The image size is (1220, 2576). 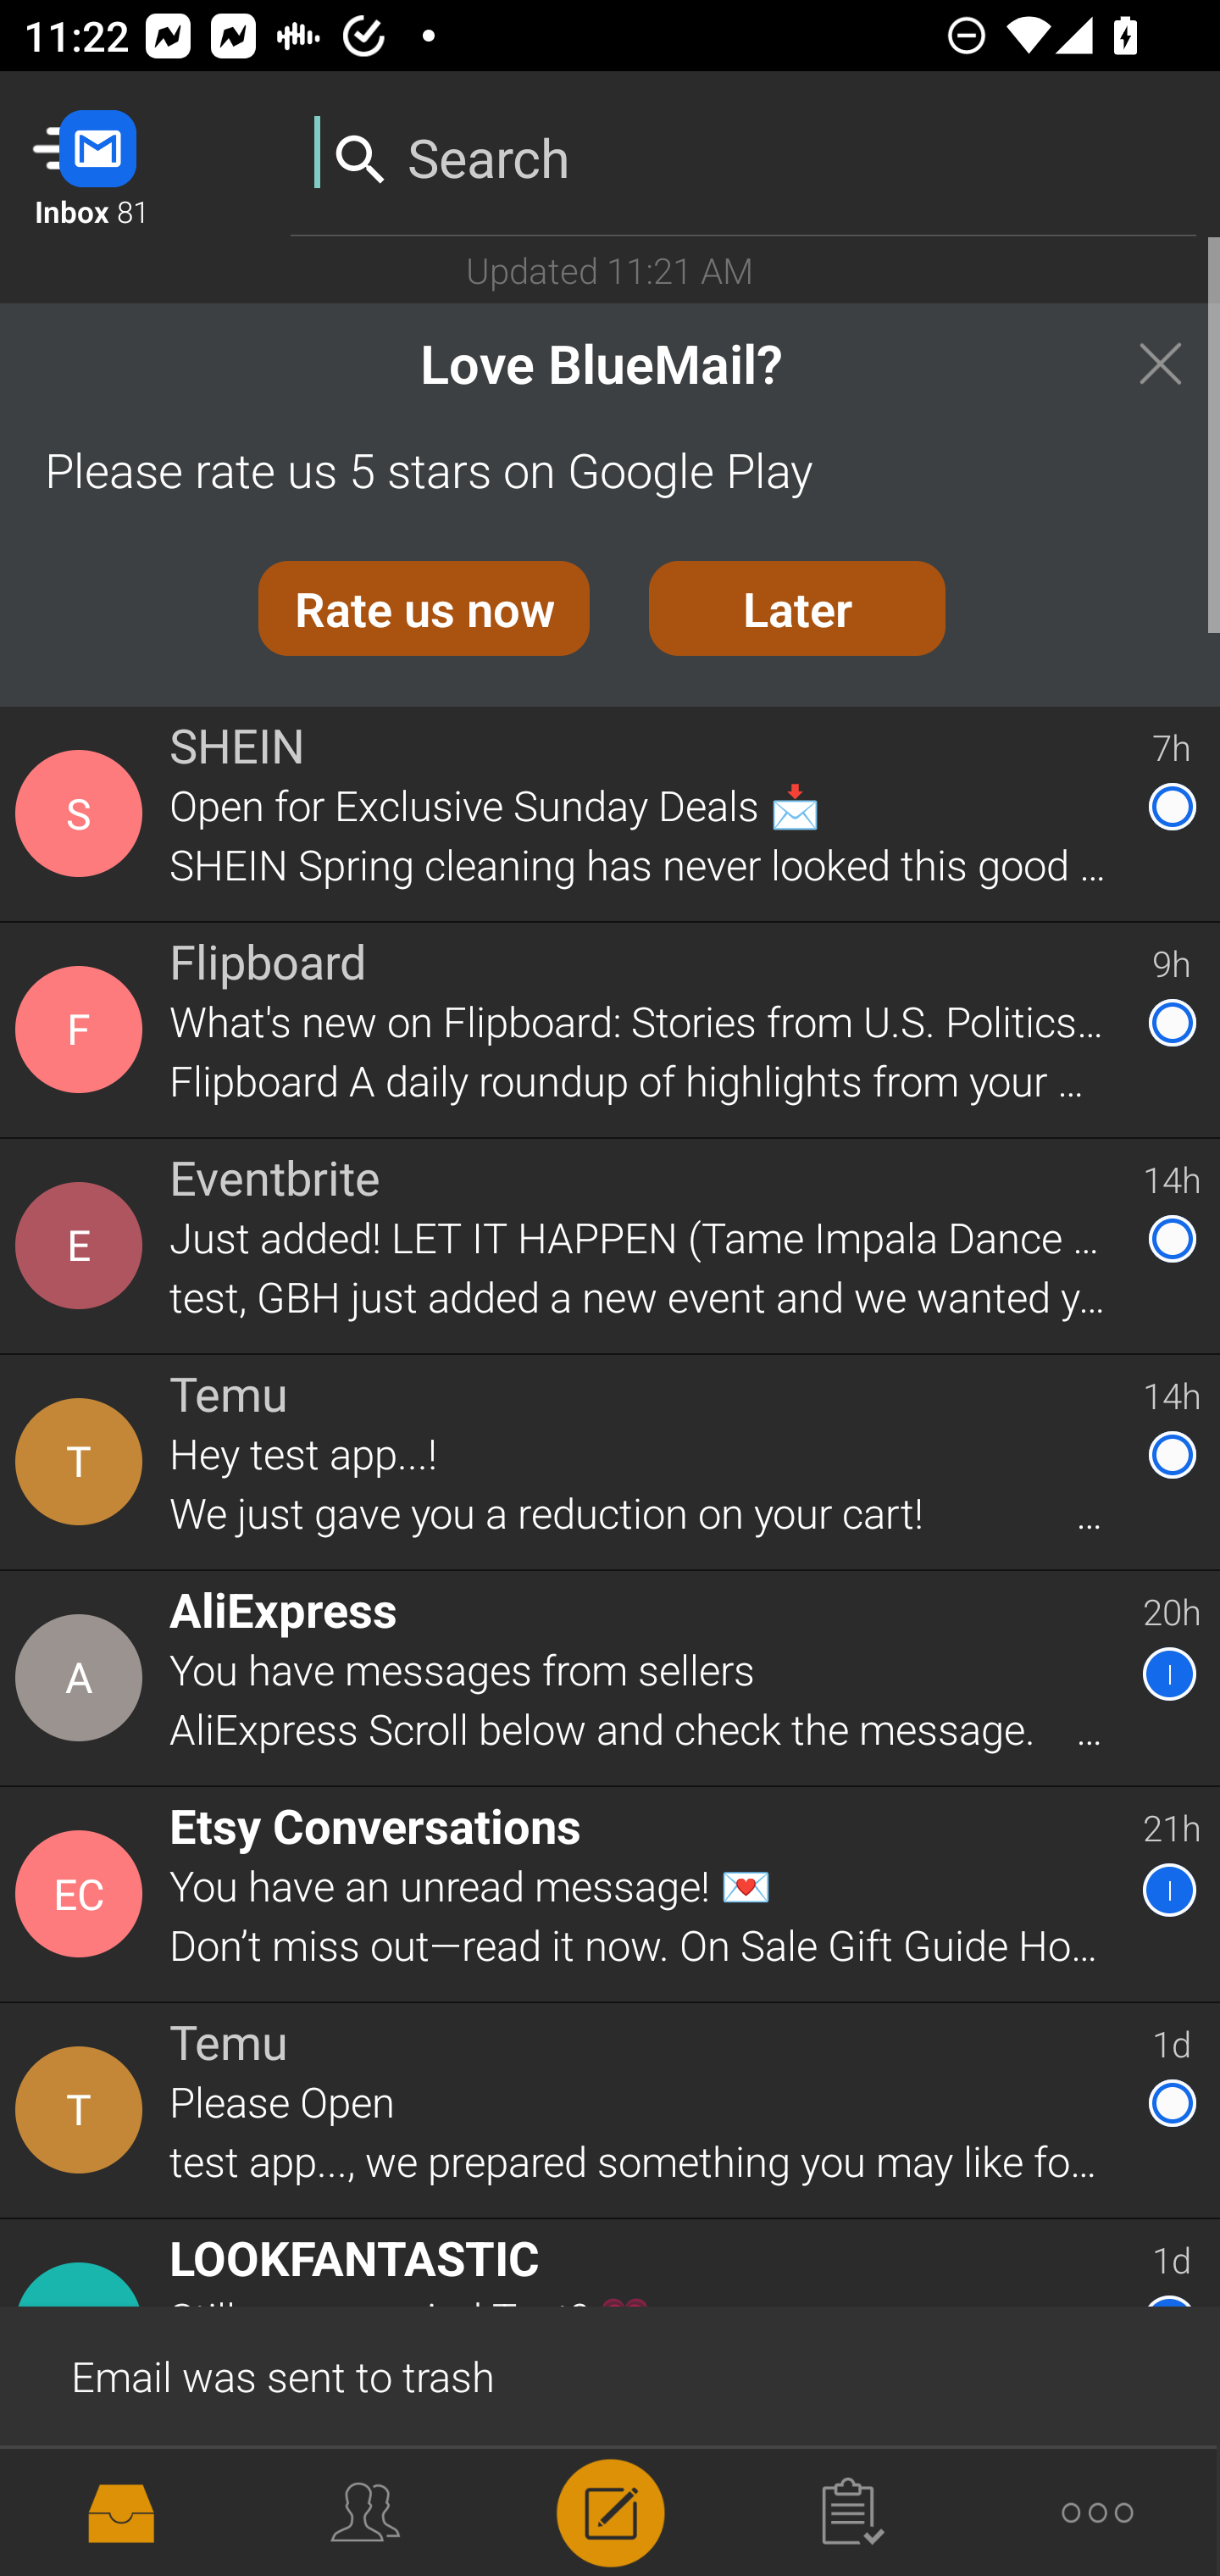 What do you see at coordinates (83, 813) in the screenshot?
I see `Contact Details` at bounding box center [83, 813].